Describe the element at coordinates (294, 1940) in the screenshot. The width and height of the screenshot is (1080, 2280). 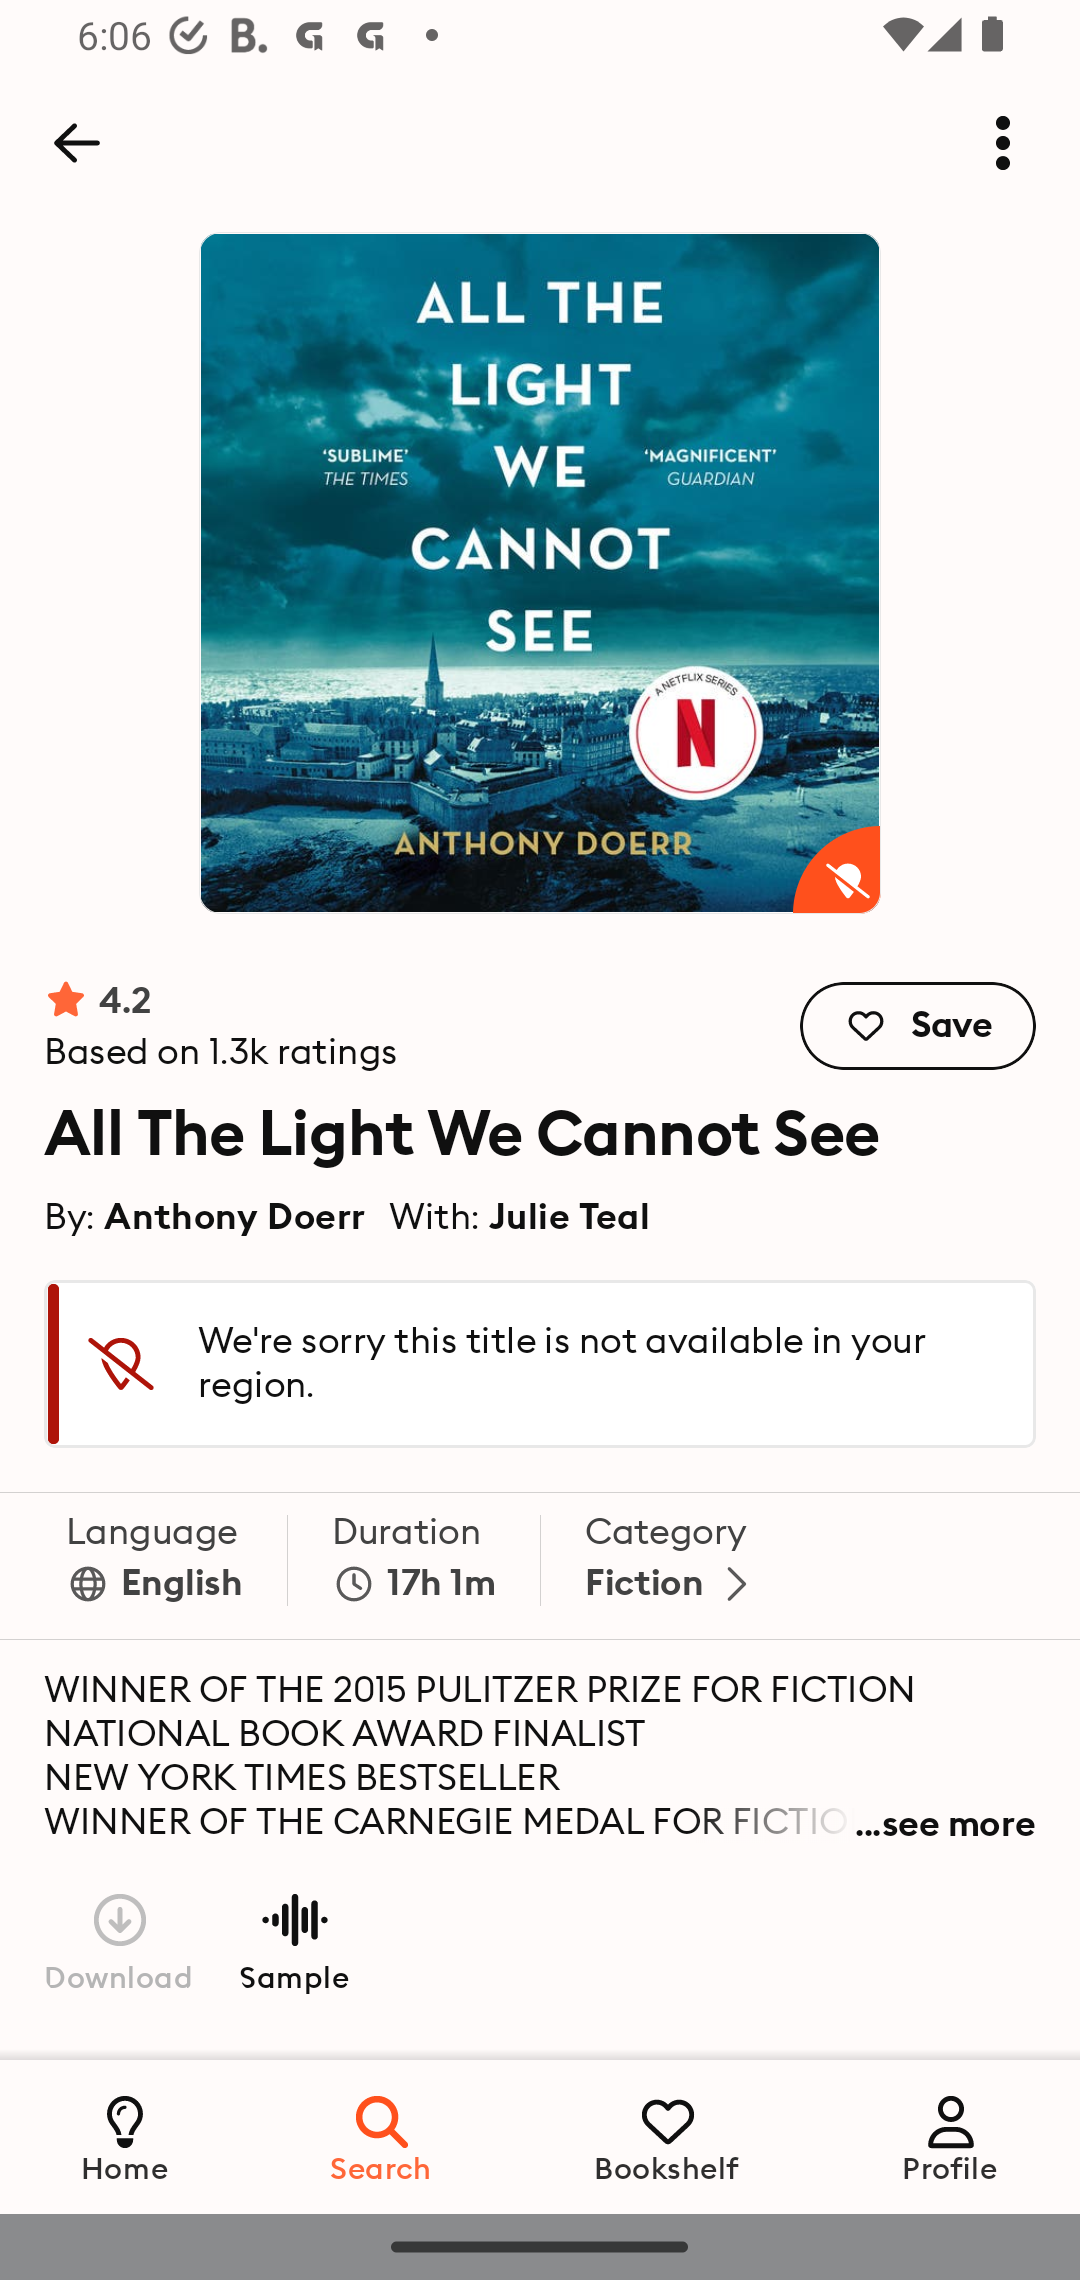
I see `Play sample` at that location.